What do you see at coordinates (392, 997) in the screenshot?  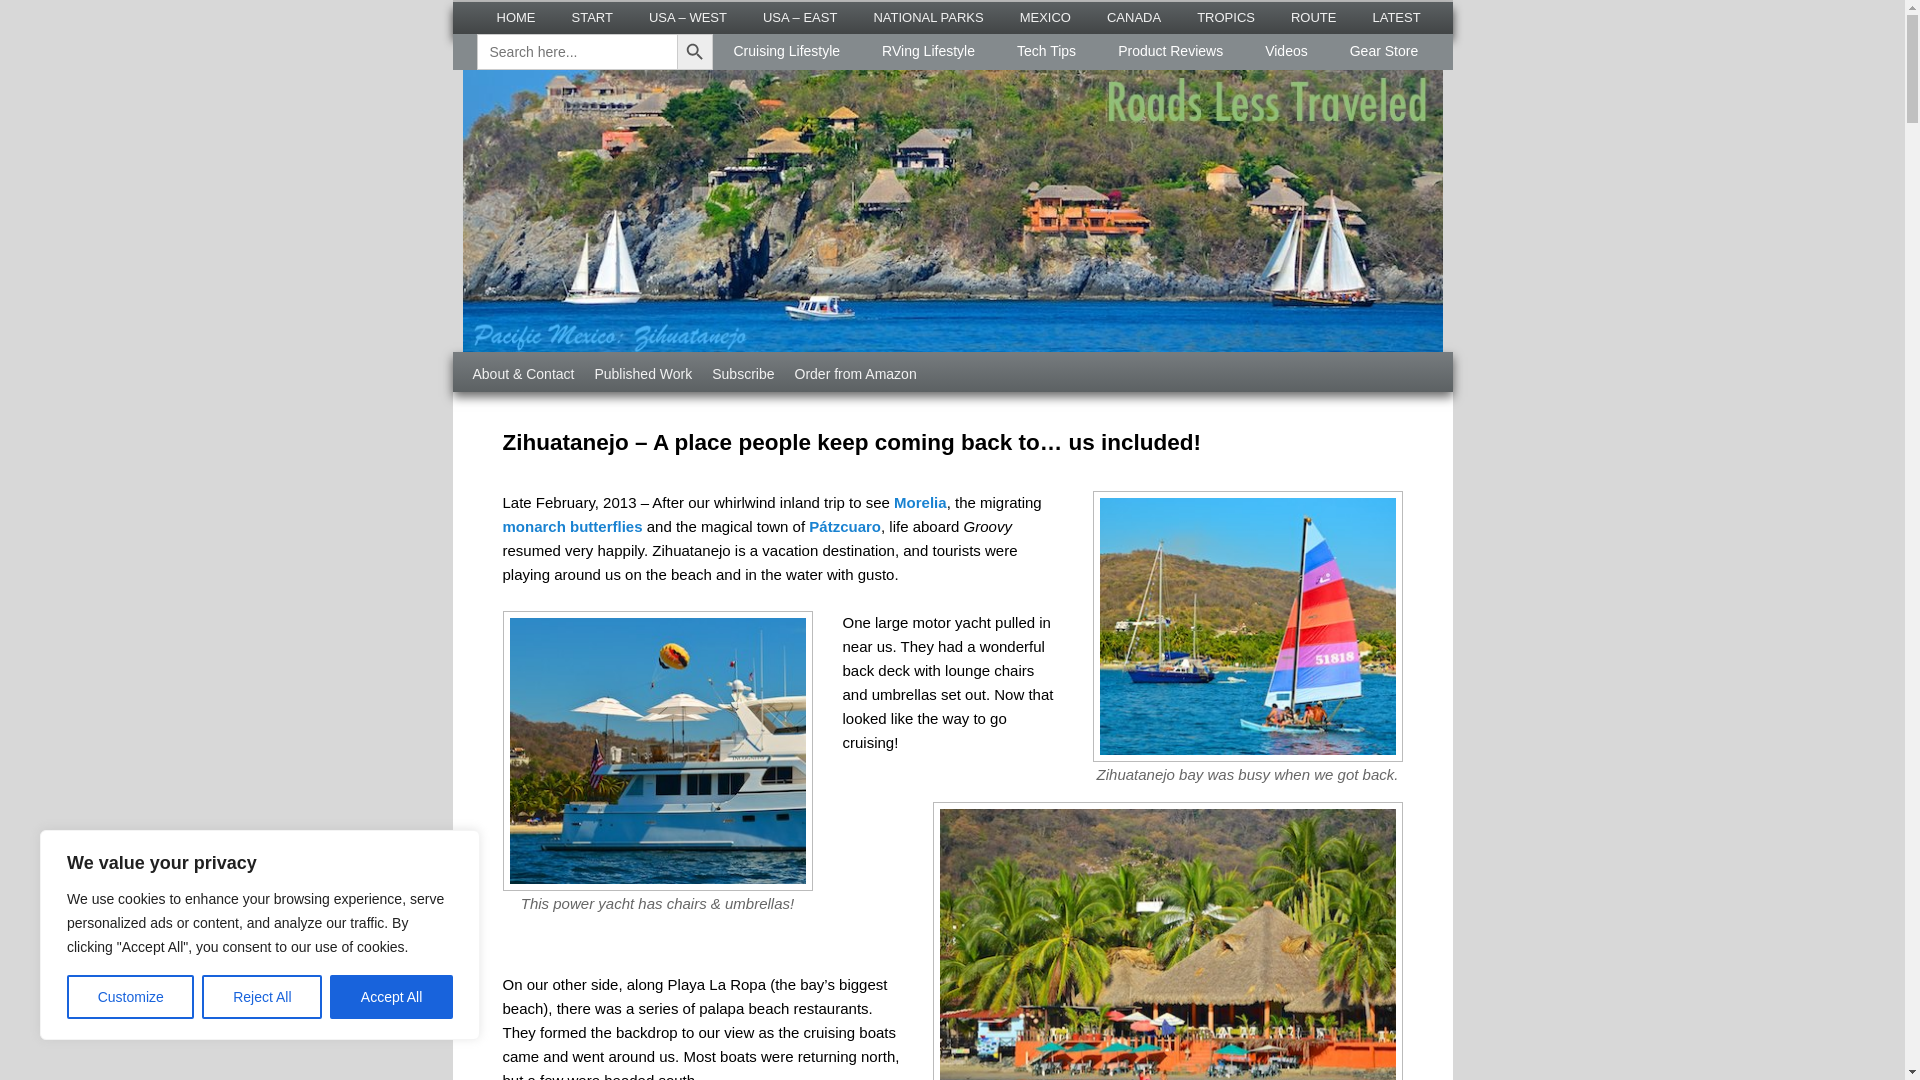 I see `Accept All` at bounding box center [392, 997].